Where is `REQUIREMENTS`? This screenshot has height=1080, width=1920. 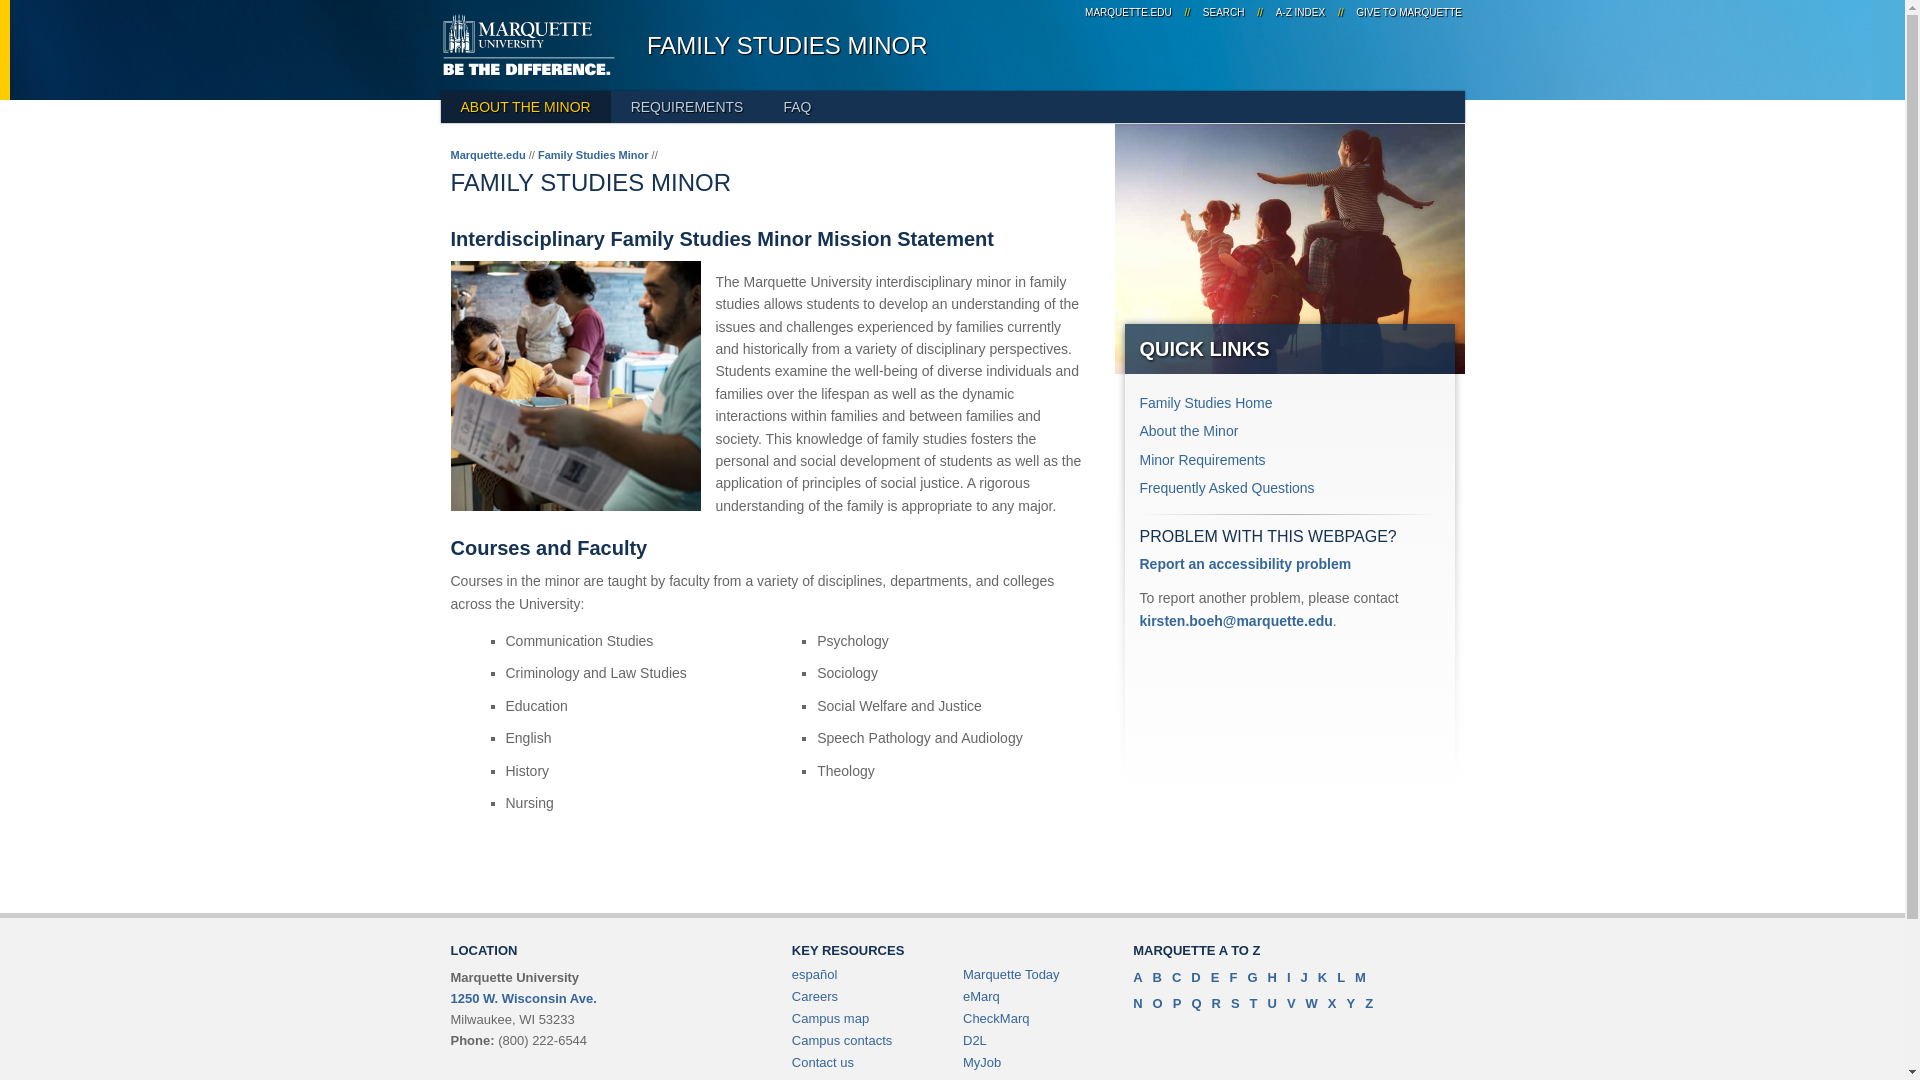
REQUIREMENTS is located at coordinates (687, 106).